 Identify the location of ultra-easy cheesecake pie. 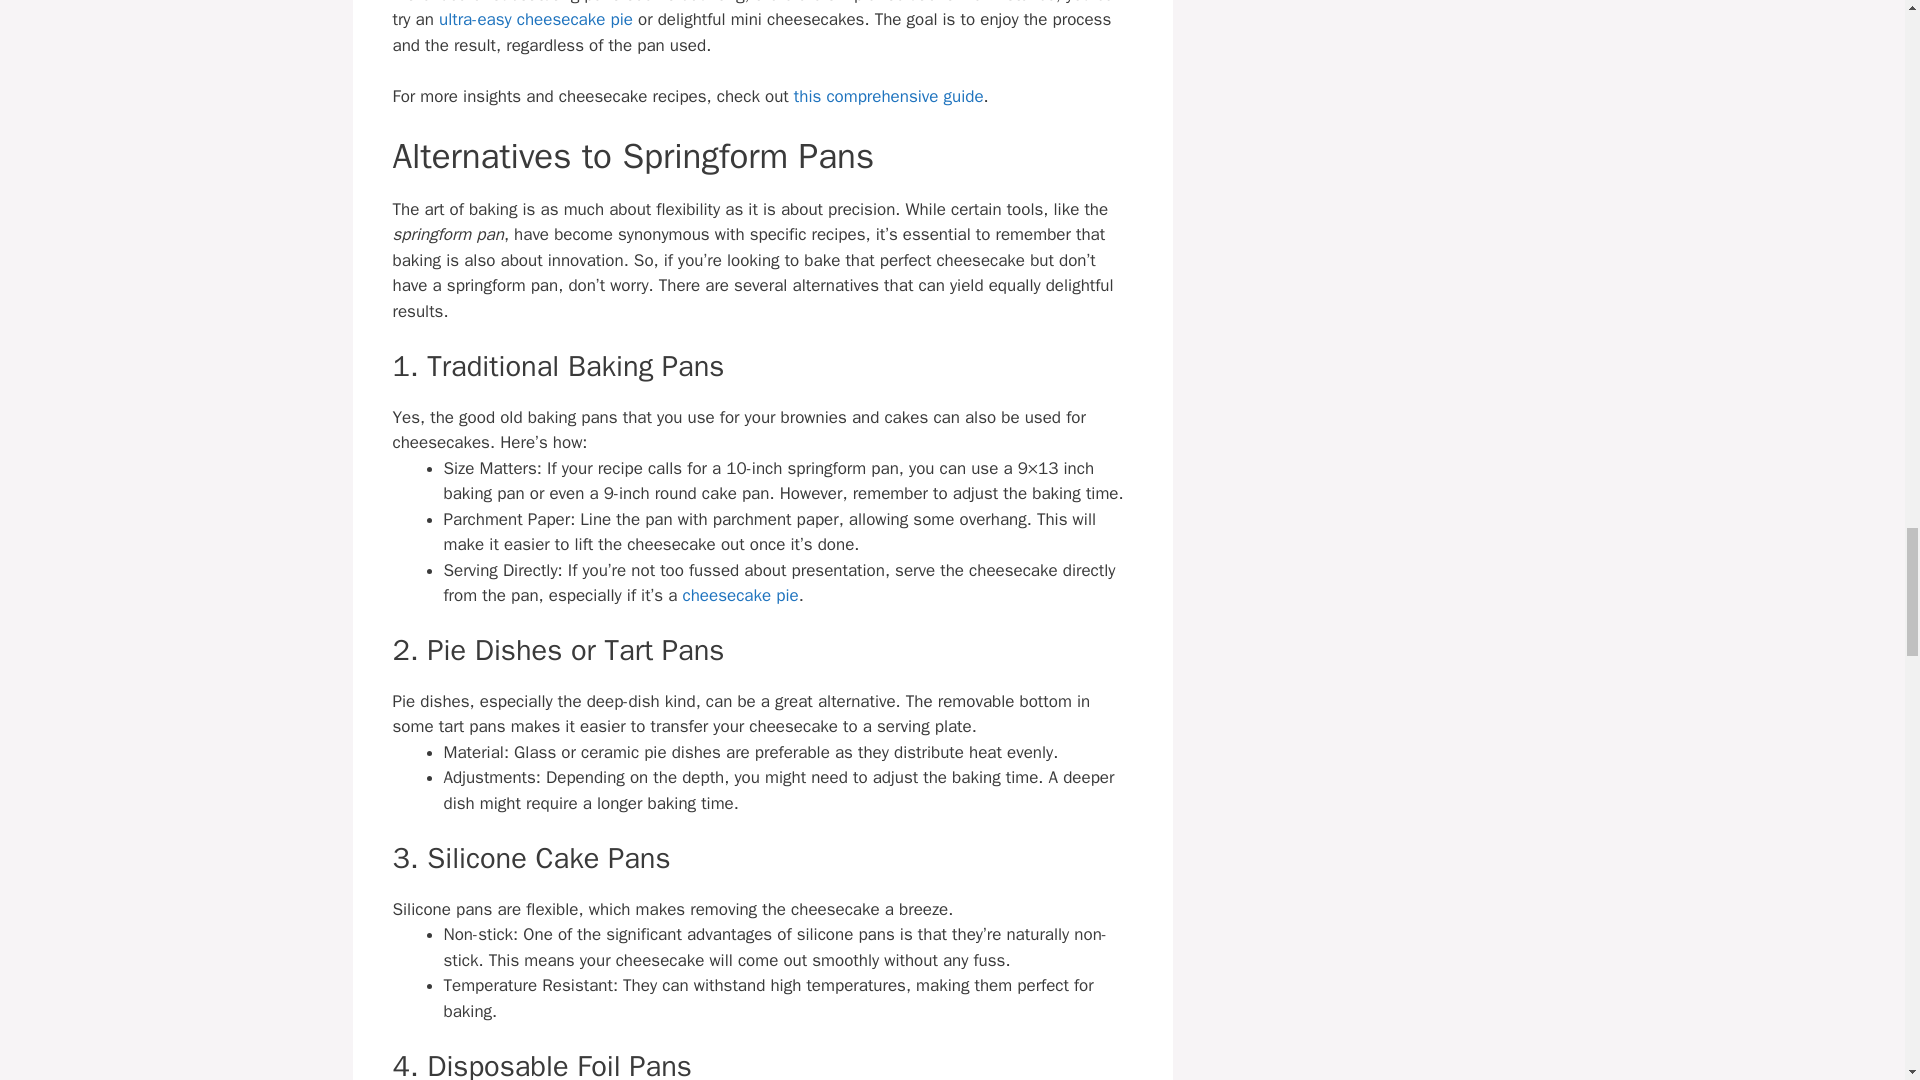
(536, 19).